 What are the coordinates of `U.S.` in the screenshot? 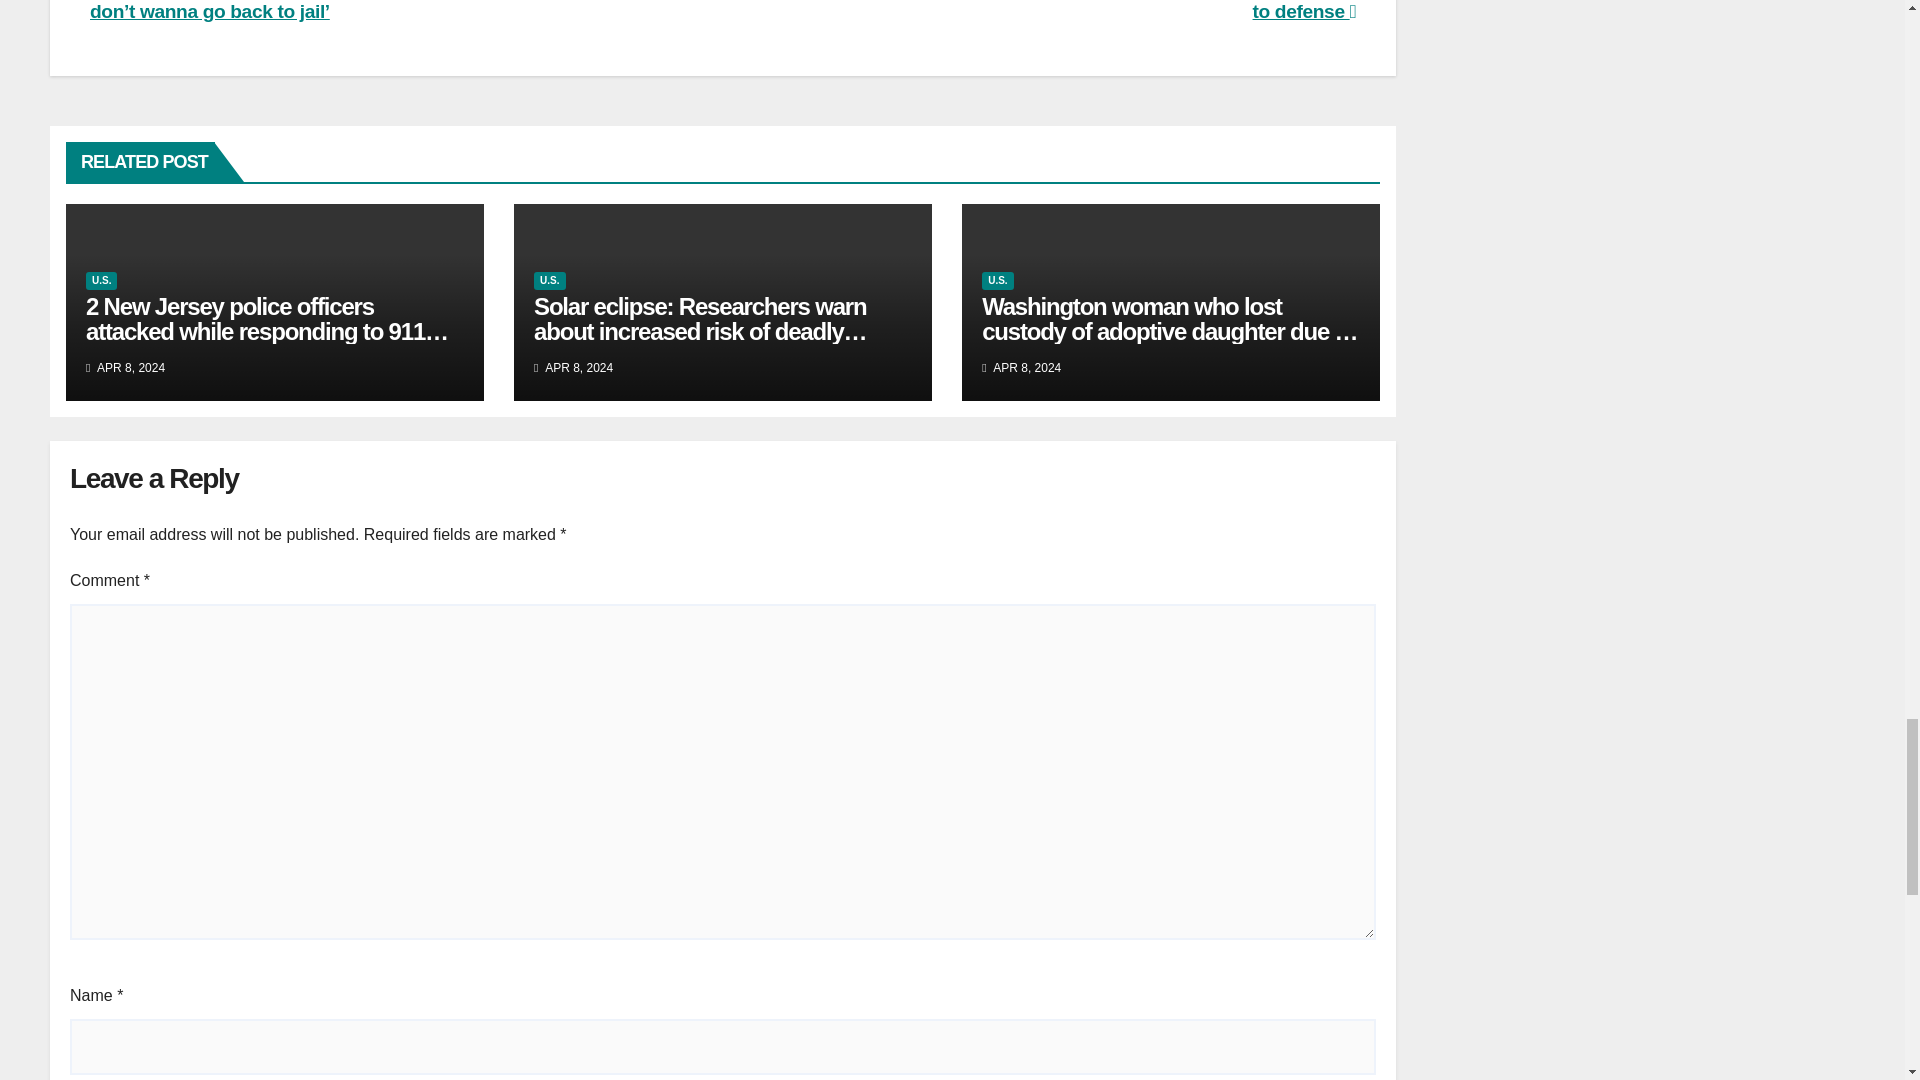 It's located at (102, 281).